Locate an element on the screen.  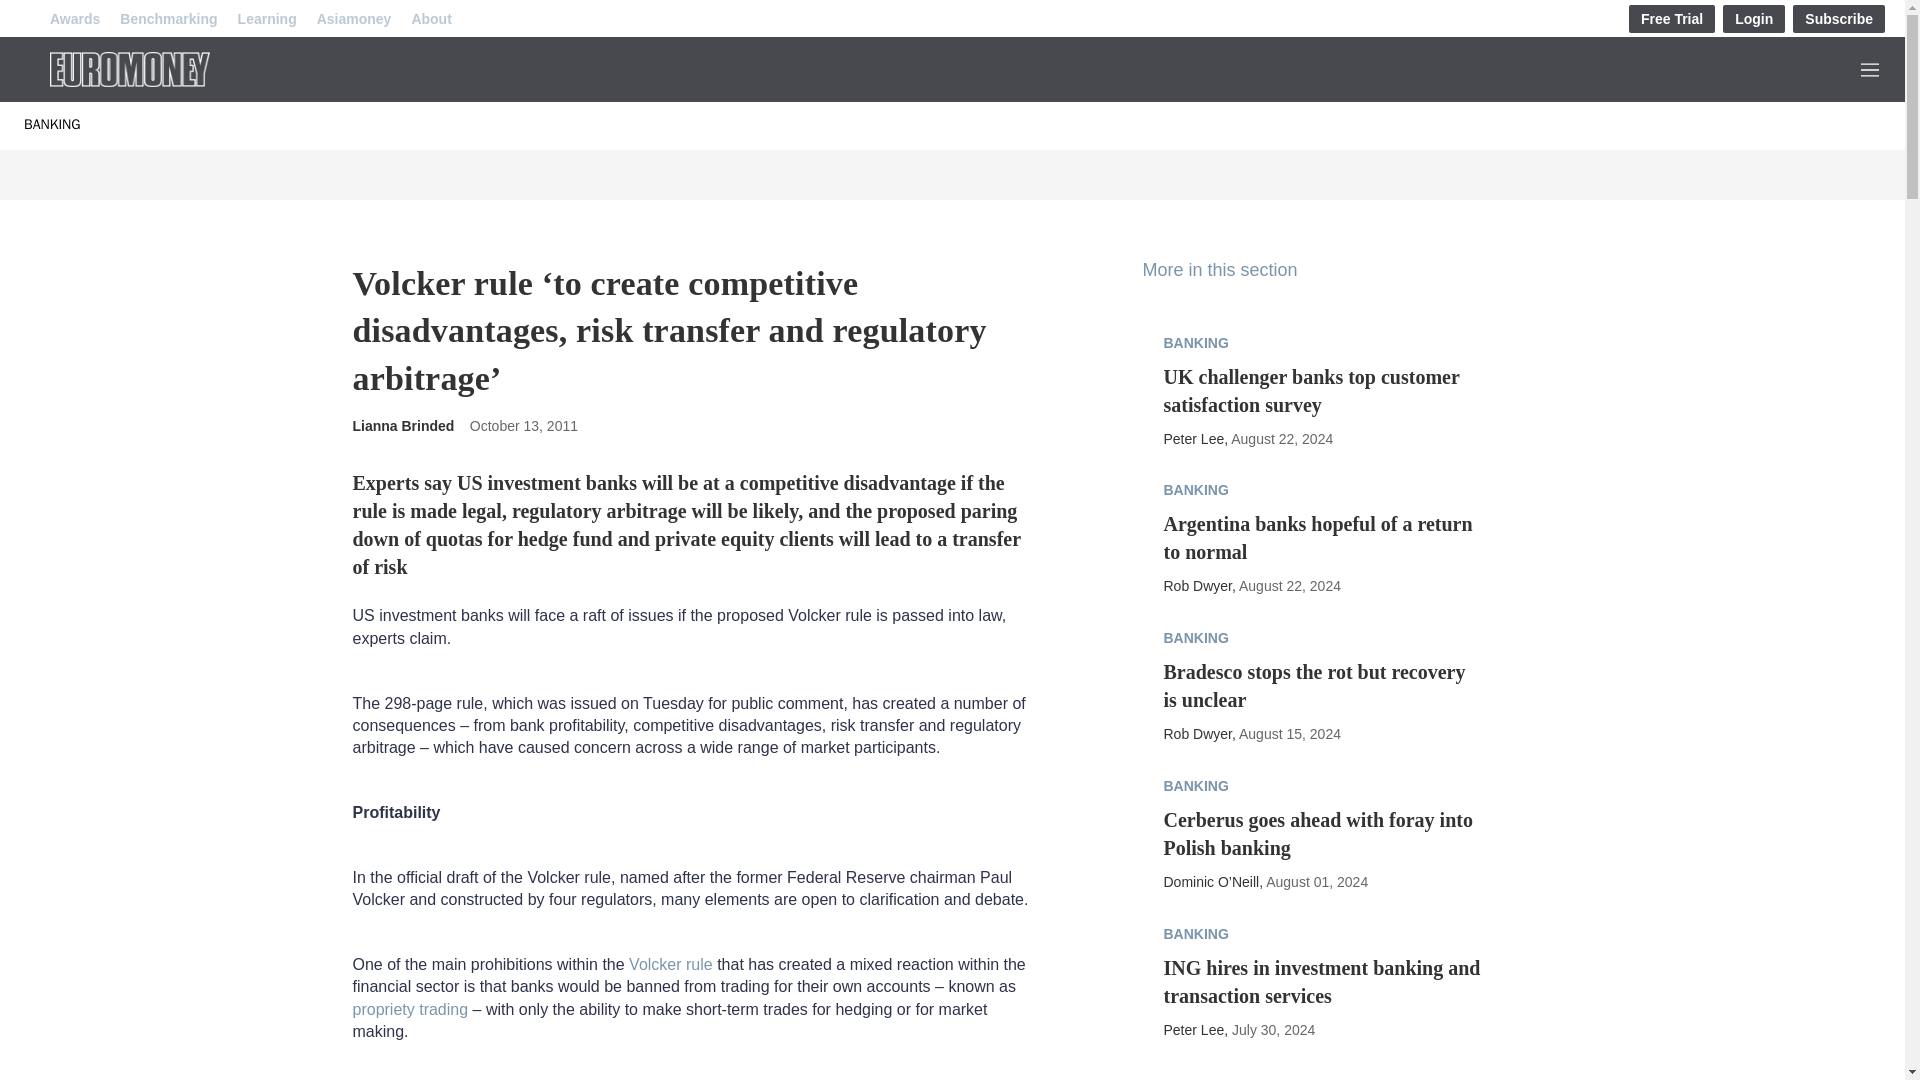
Benchmarking is located at coordinates (168, 18).